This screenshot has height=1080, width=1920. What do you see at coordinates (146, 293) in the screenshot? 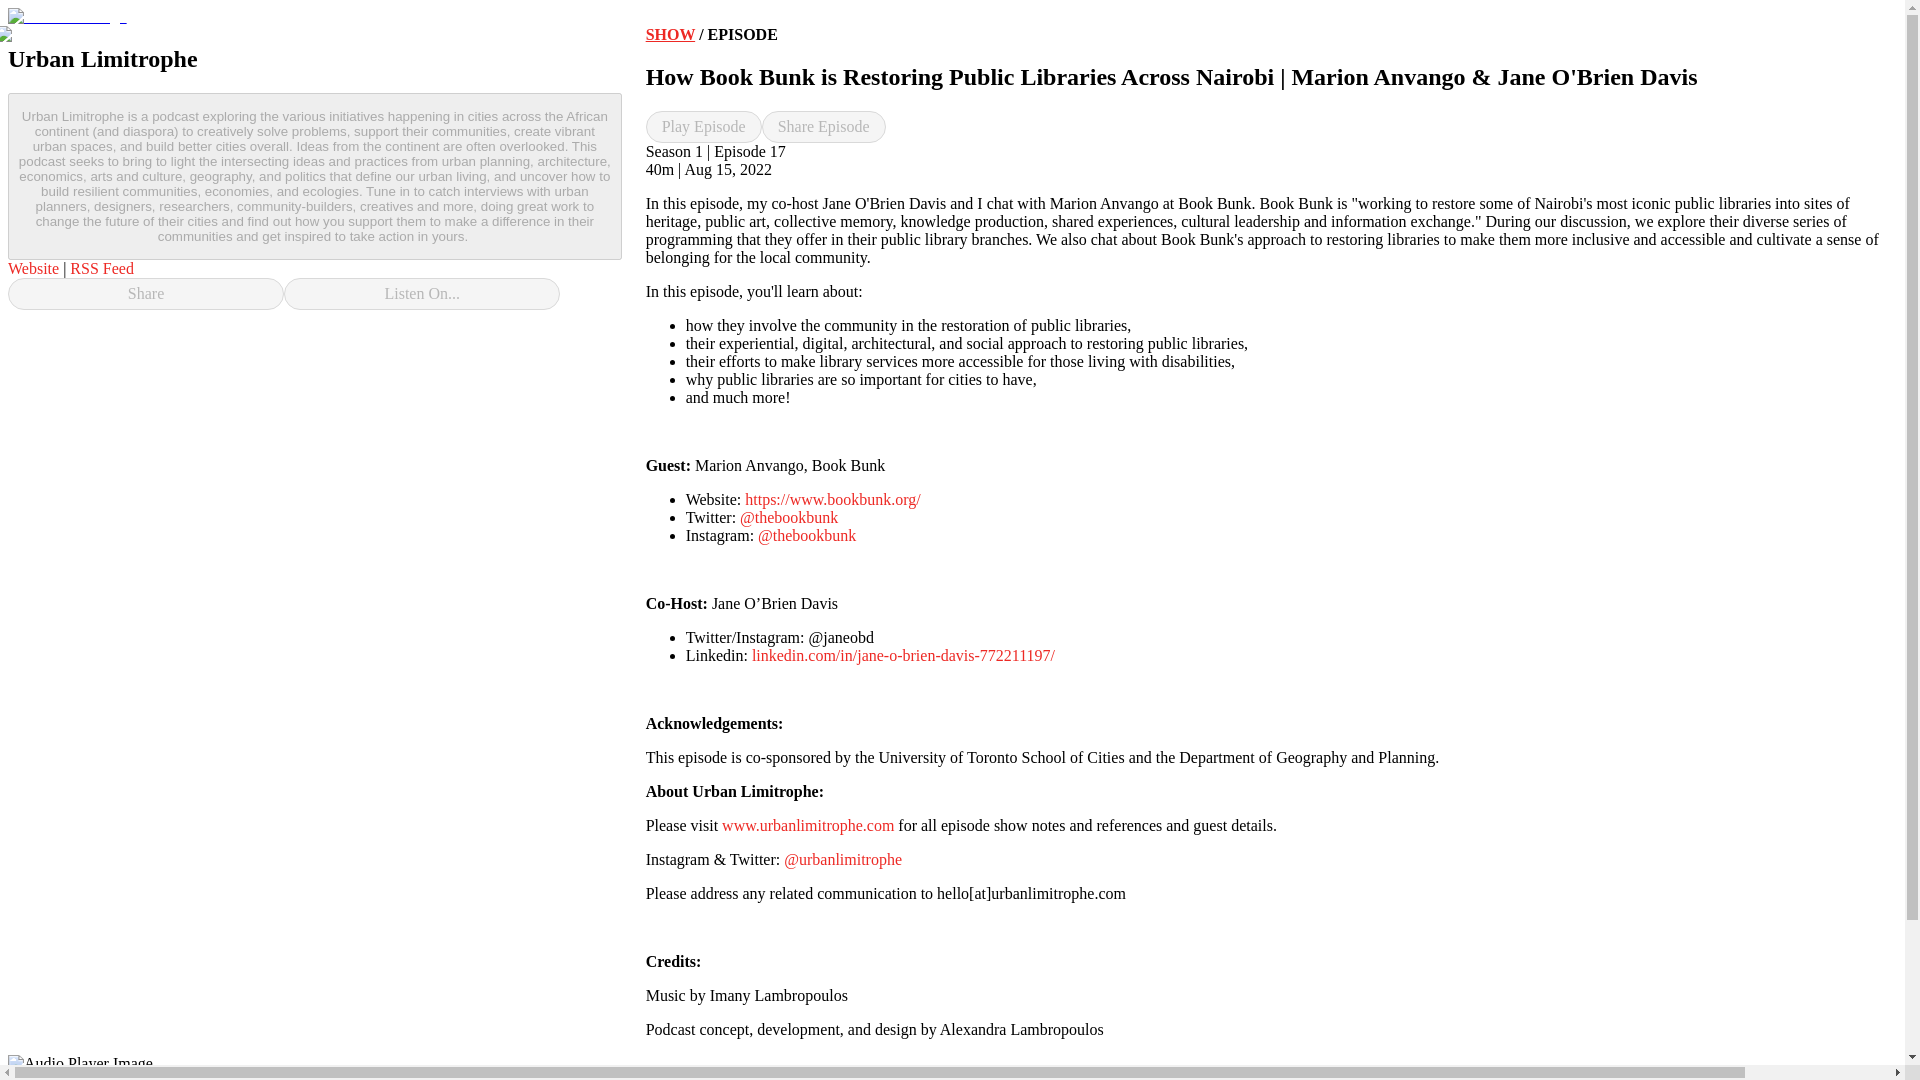
I see `Share` at bounding box center [146, 293].